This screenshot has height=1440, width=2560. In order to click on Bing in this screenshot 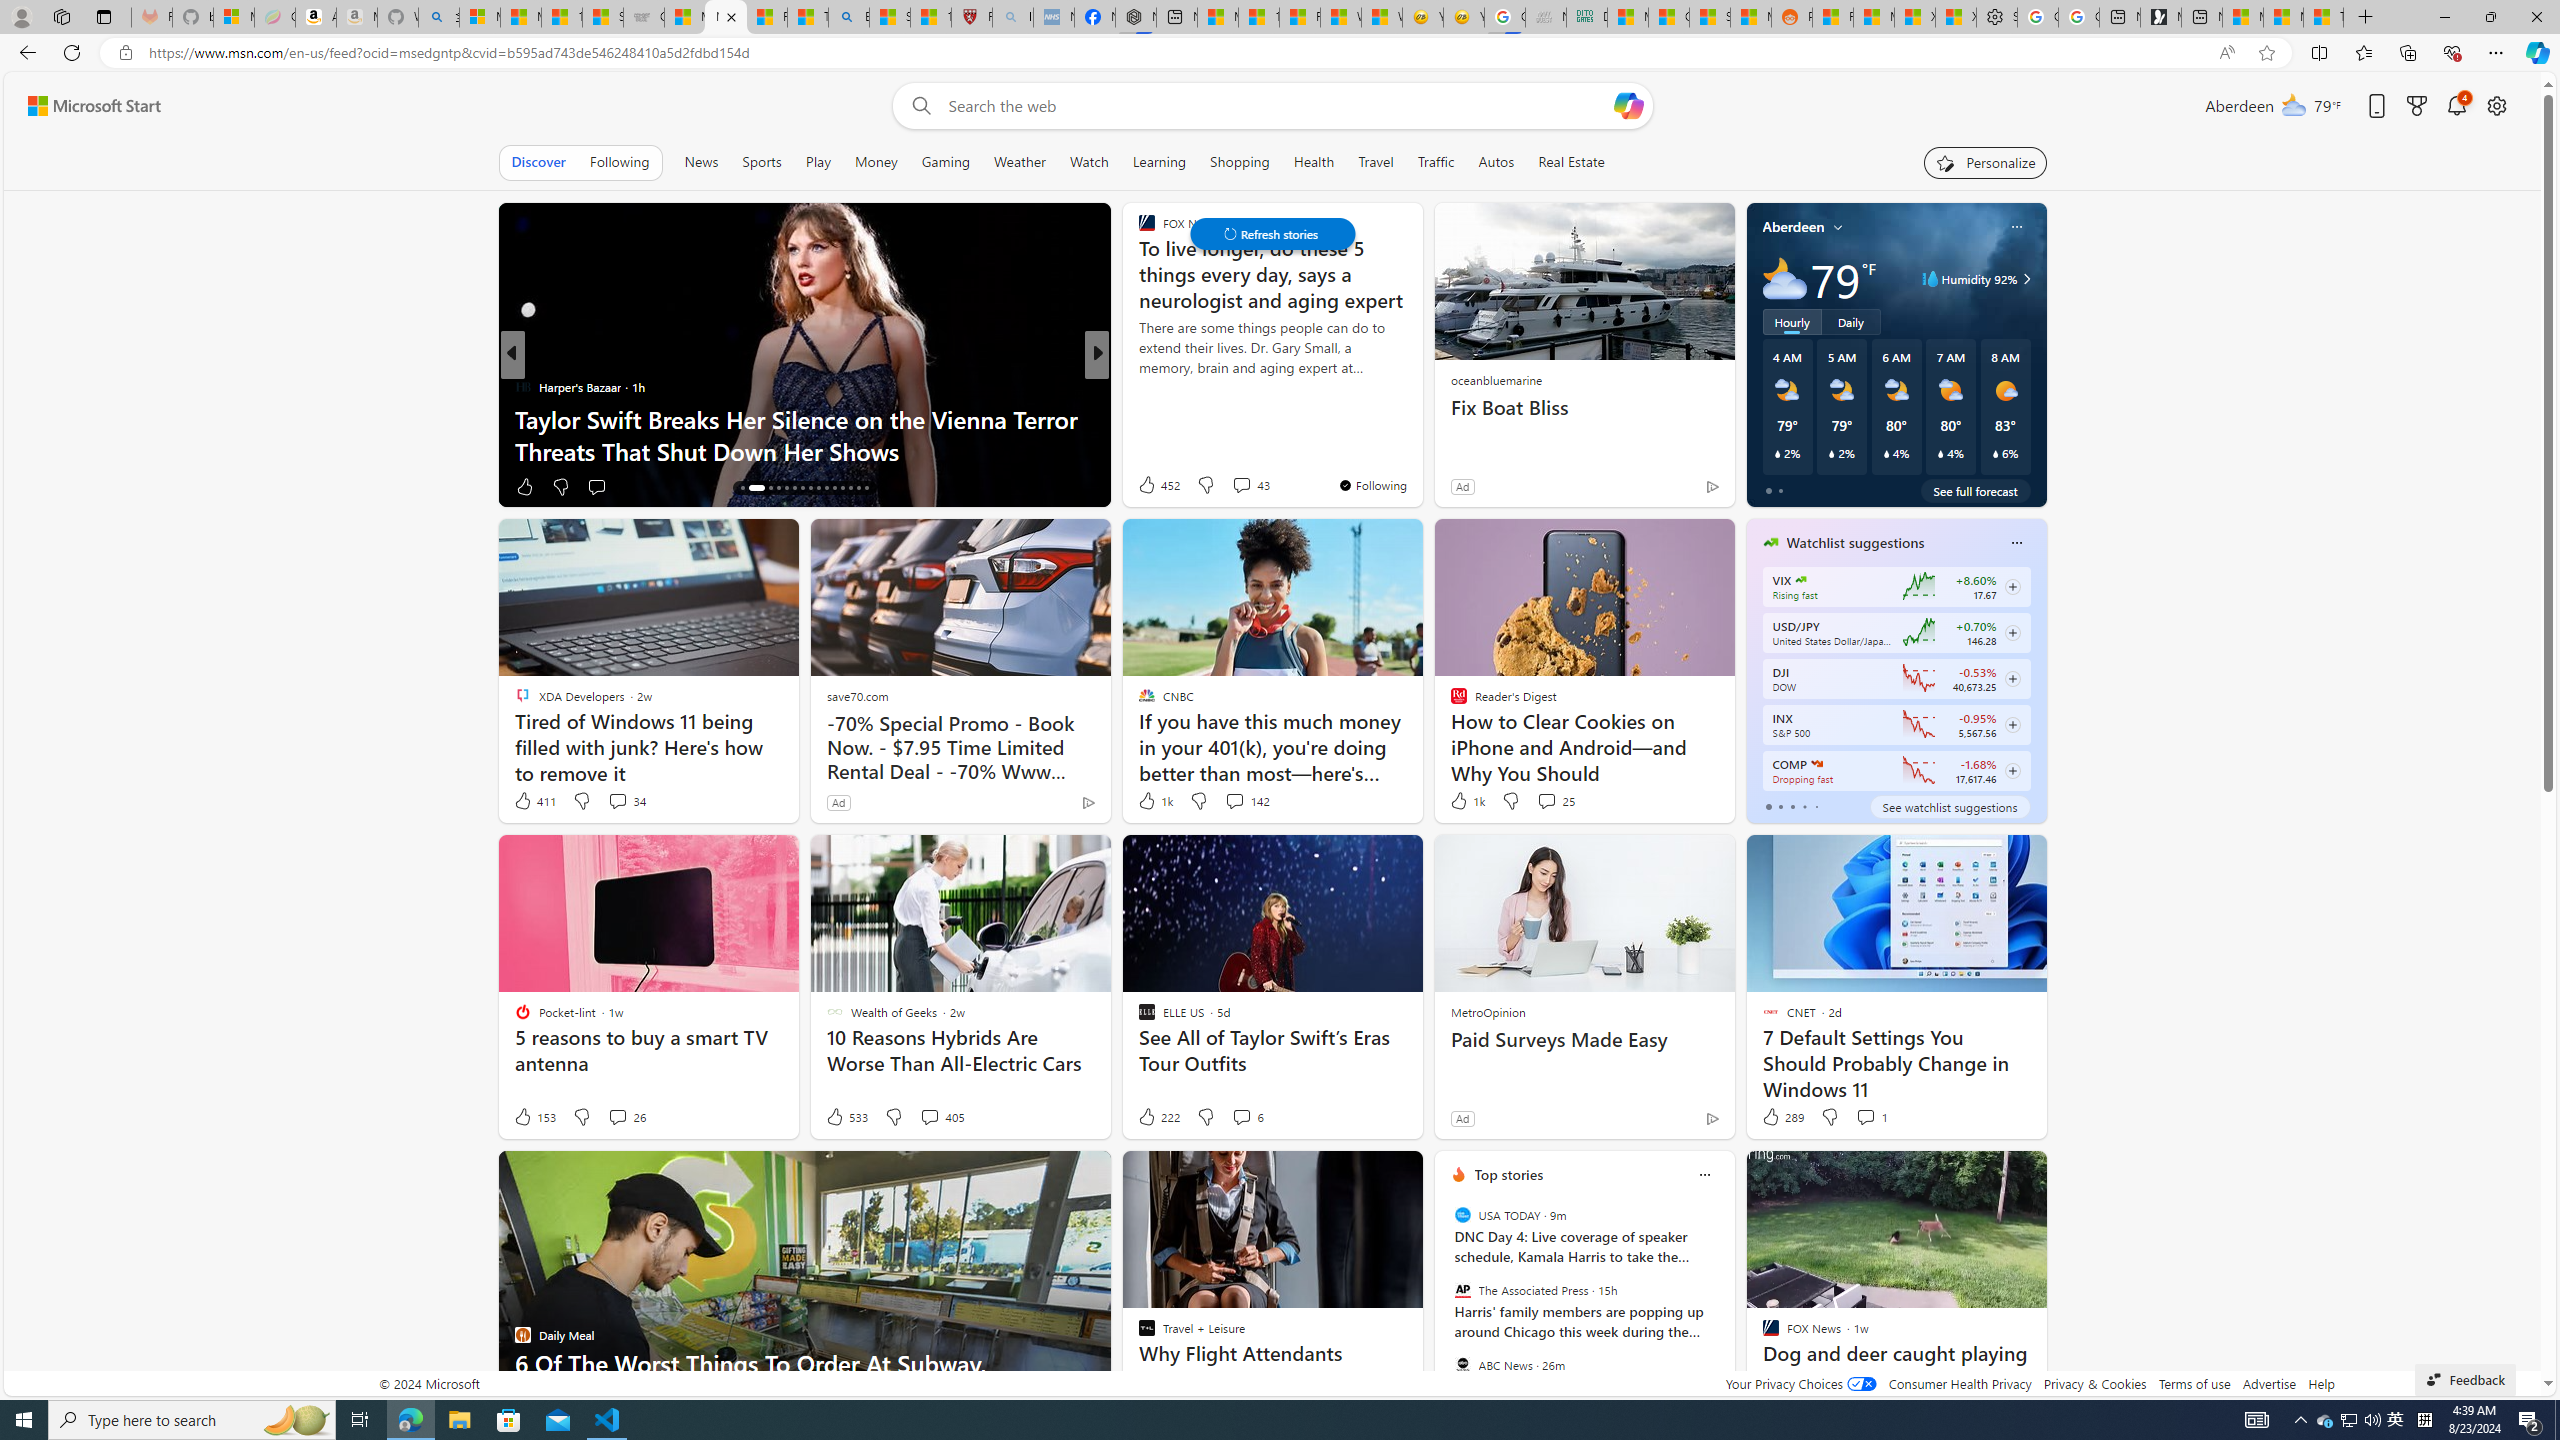, I will do `click(848, 17)`.